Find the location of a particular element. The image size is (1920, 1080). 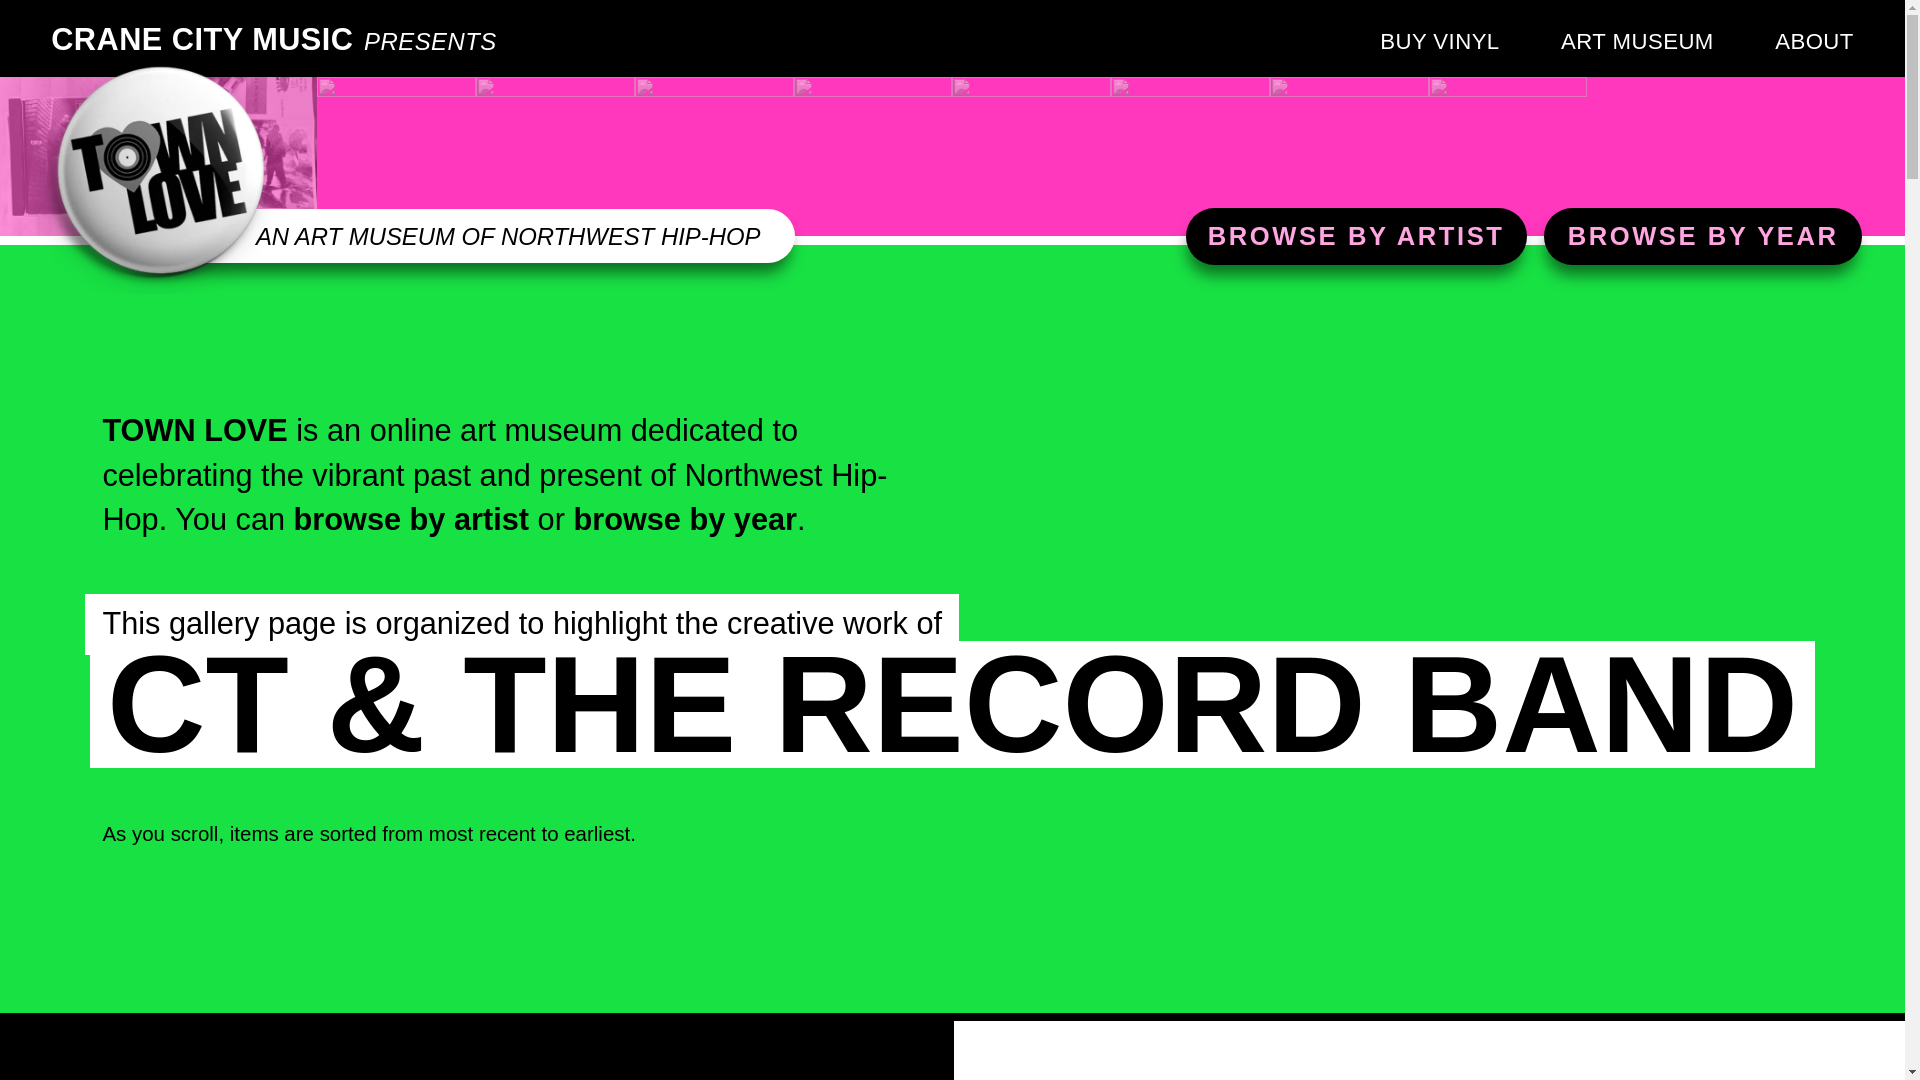

ART MUSEUM is located at coordinates (1637, 42).